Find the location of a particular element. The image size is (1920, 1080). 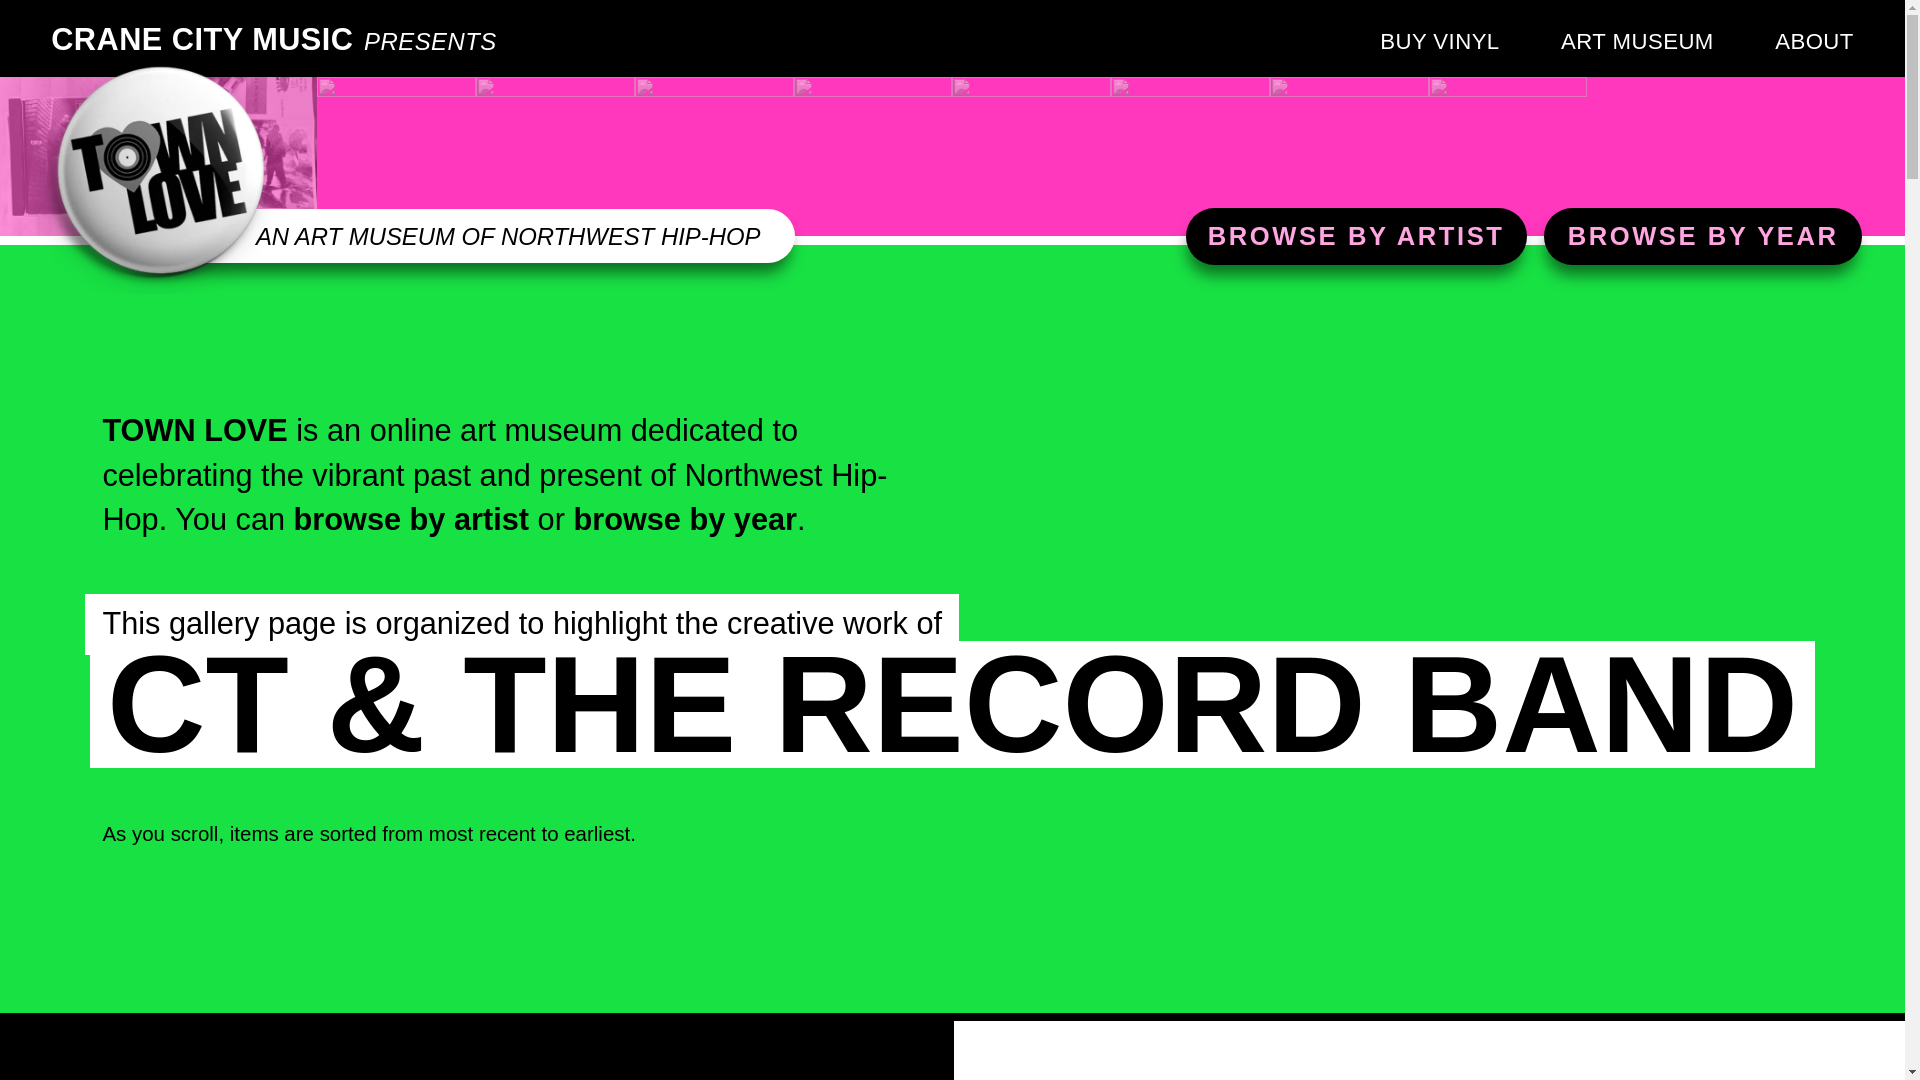

ART MUSEUM is located at coordinates (1637, 42).